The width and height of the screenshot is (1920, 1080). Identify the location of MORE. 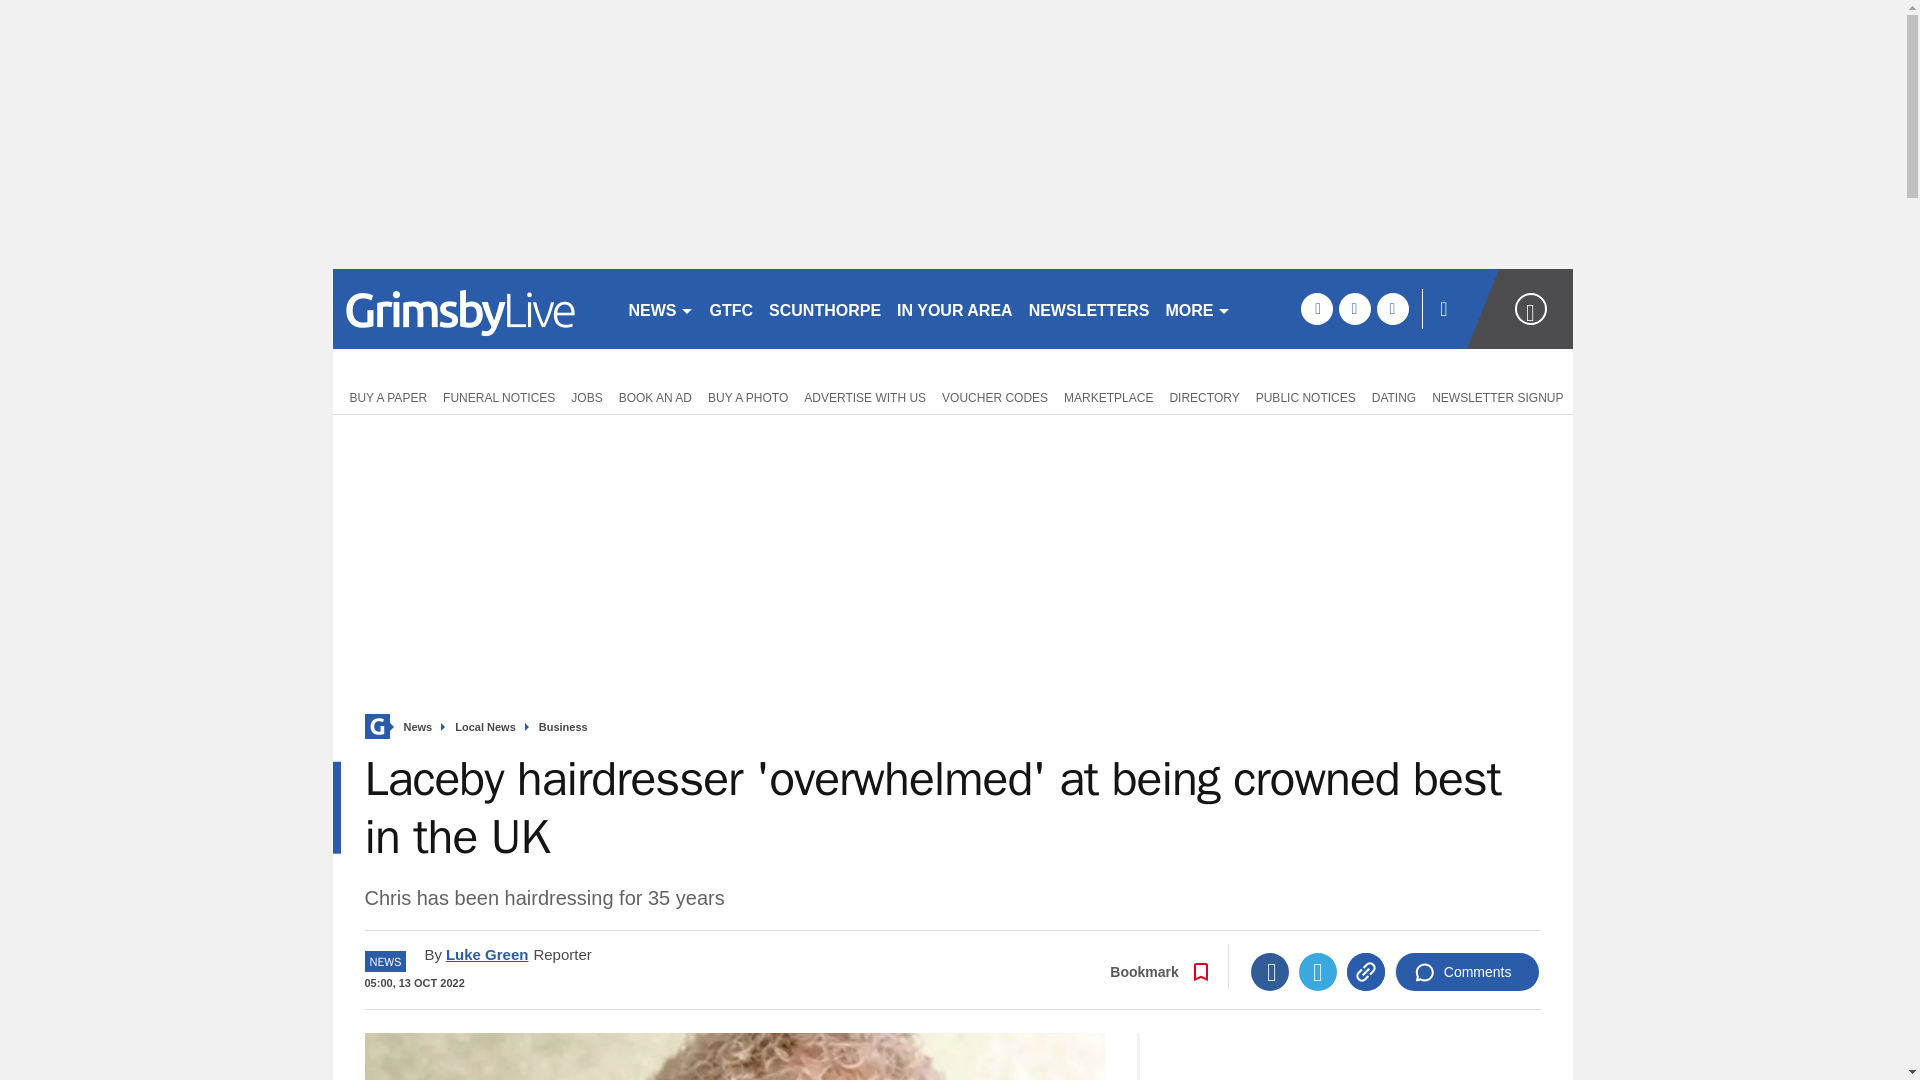
(1198, 308).